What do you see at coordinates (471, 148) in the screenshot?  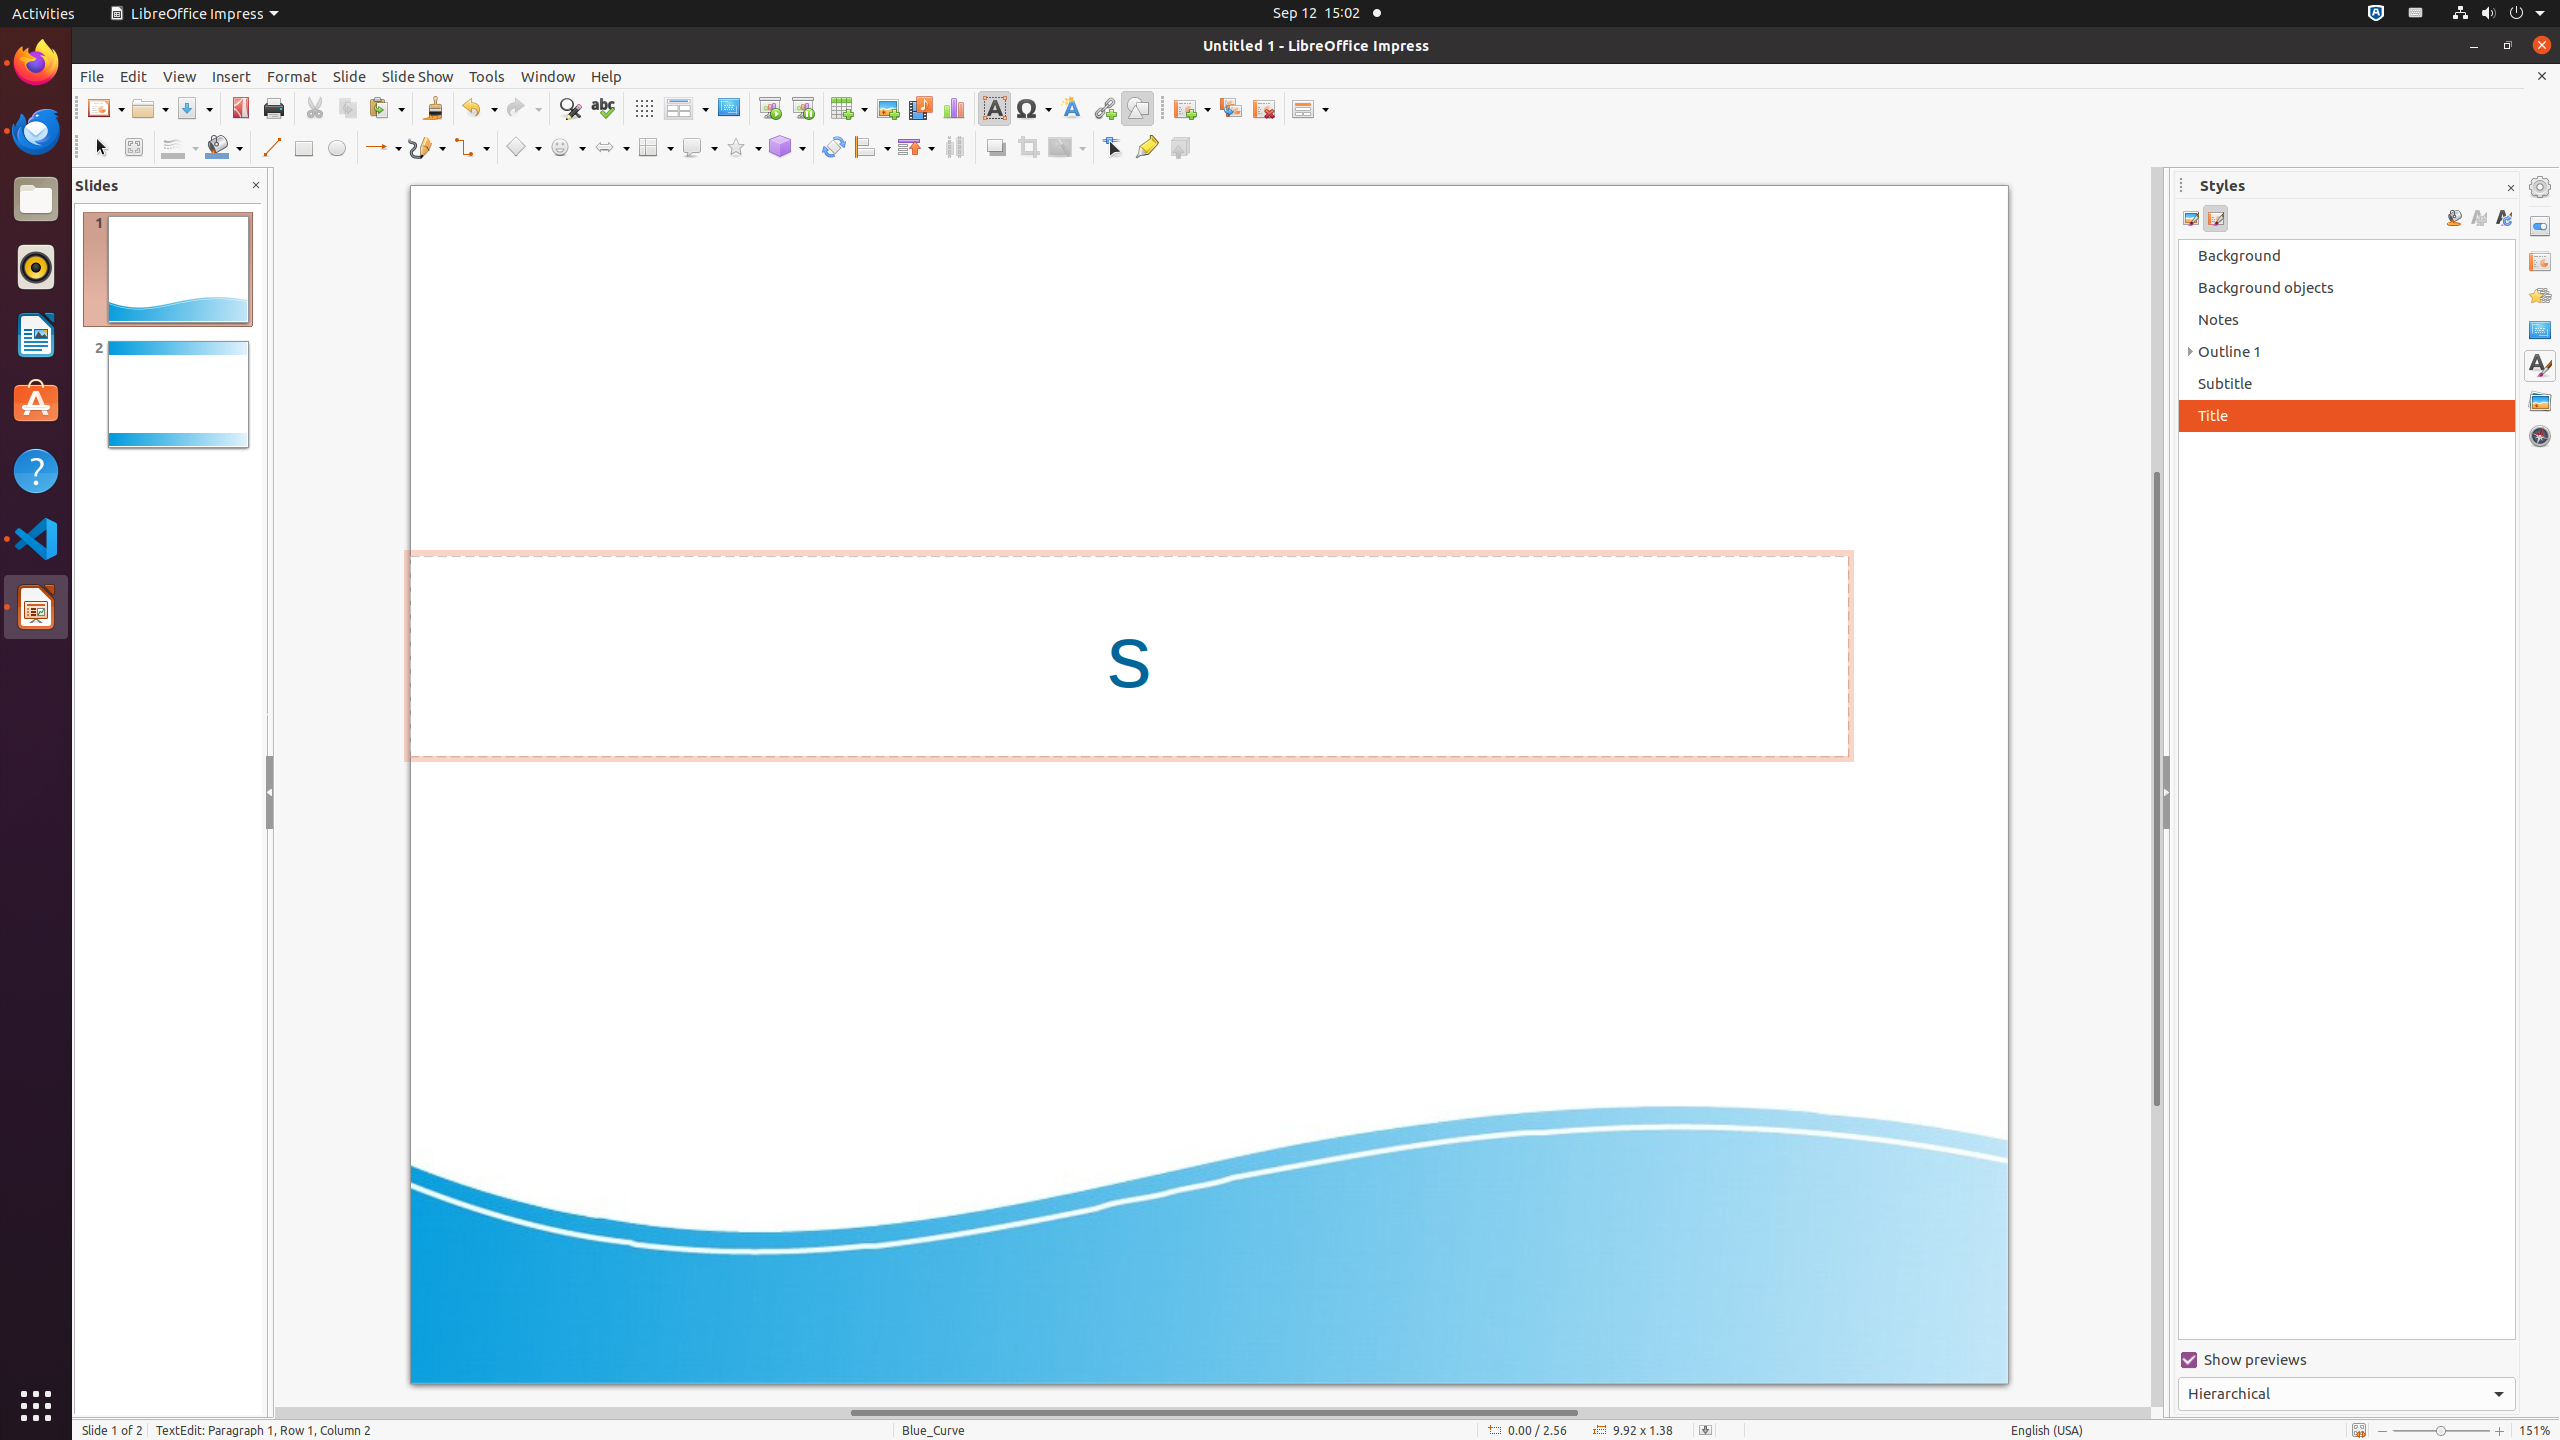 I see `Connectors` at bounding box center [471, 148].